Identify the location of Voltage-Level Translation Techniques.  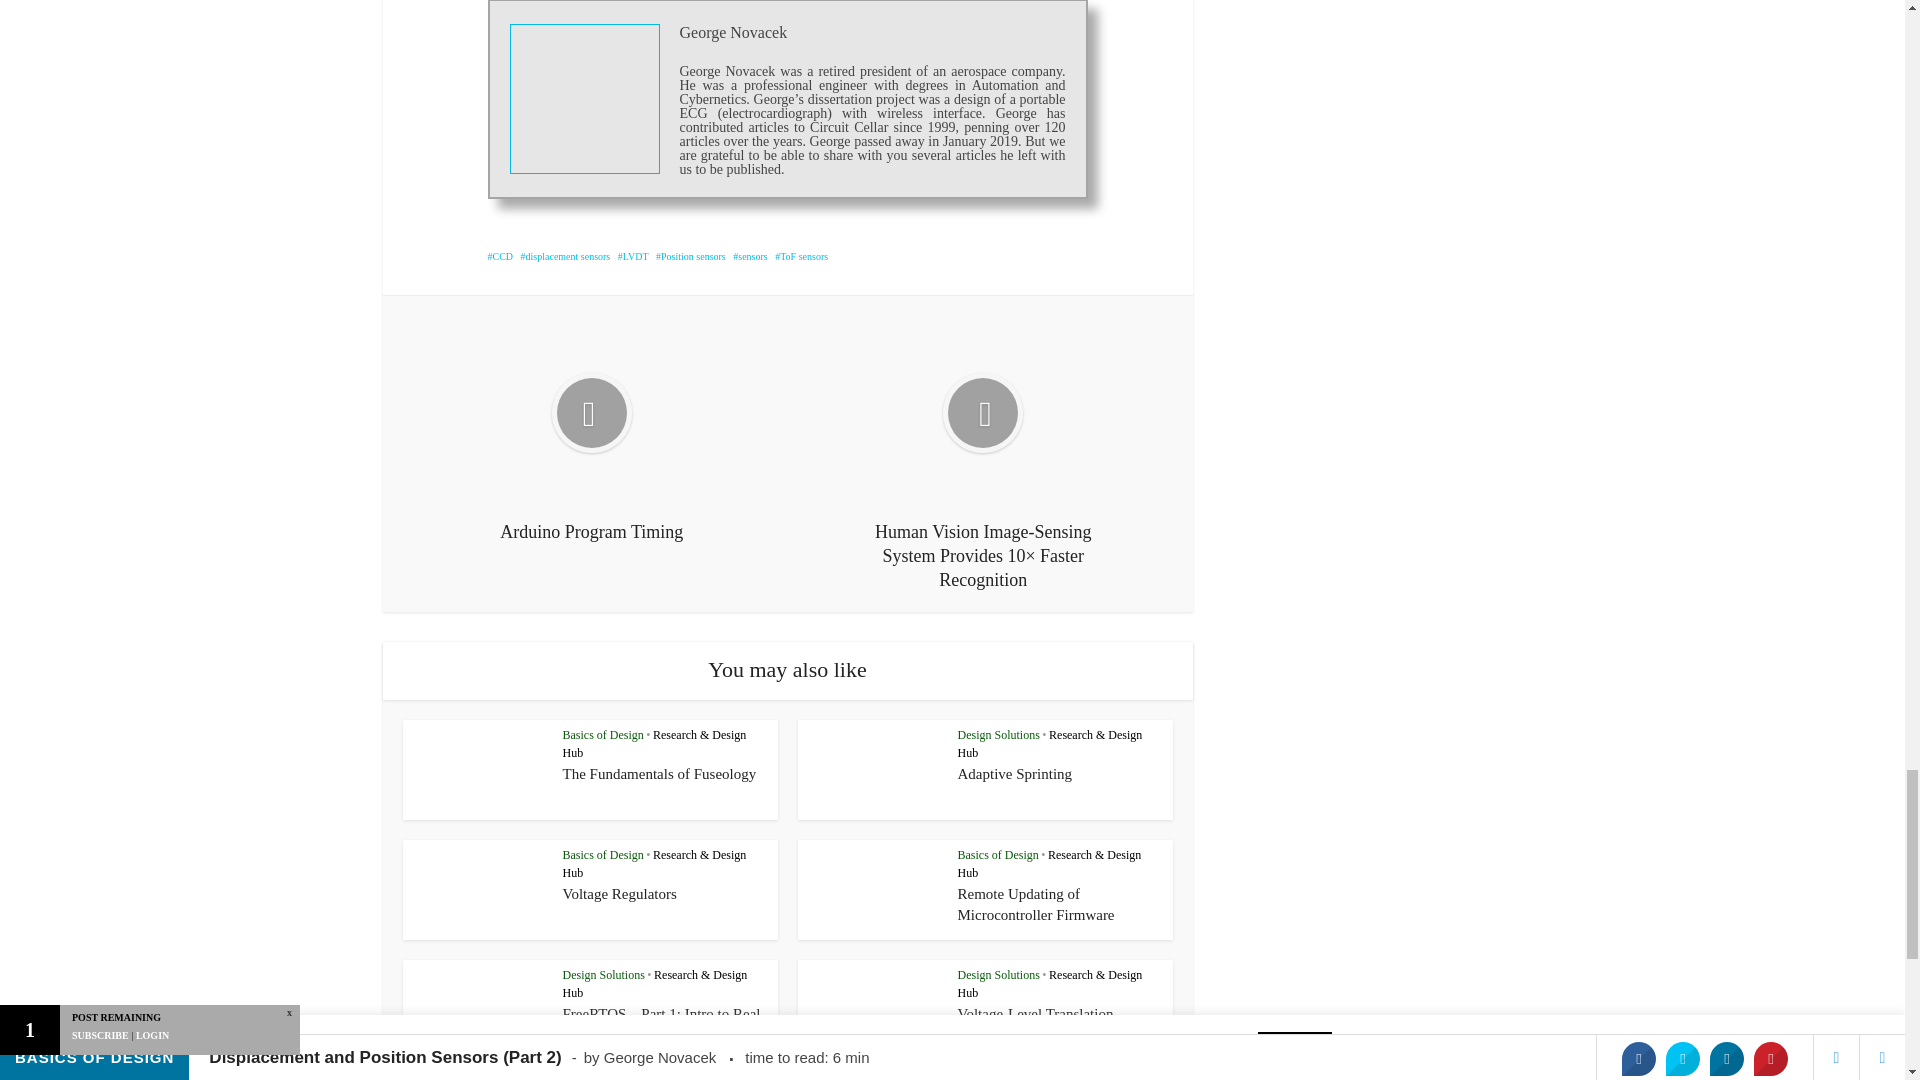
(1036, 1024).